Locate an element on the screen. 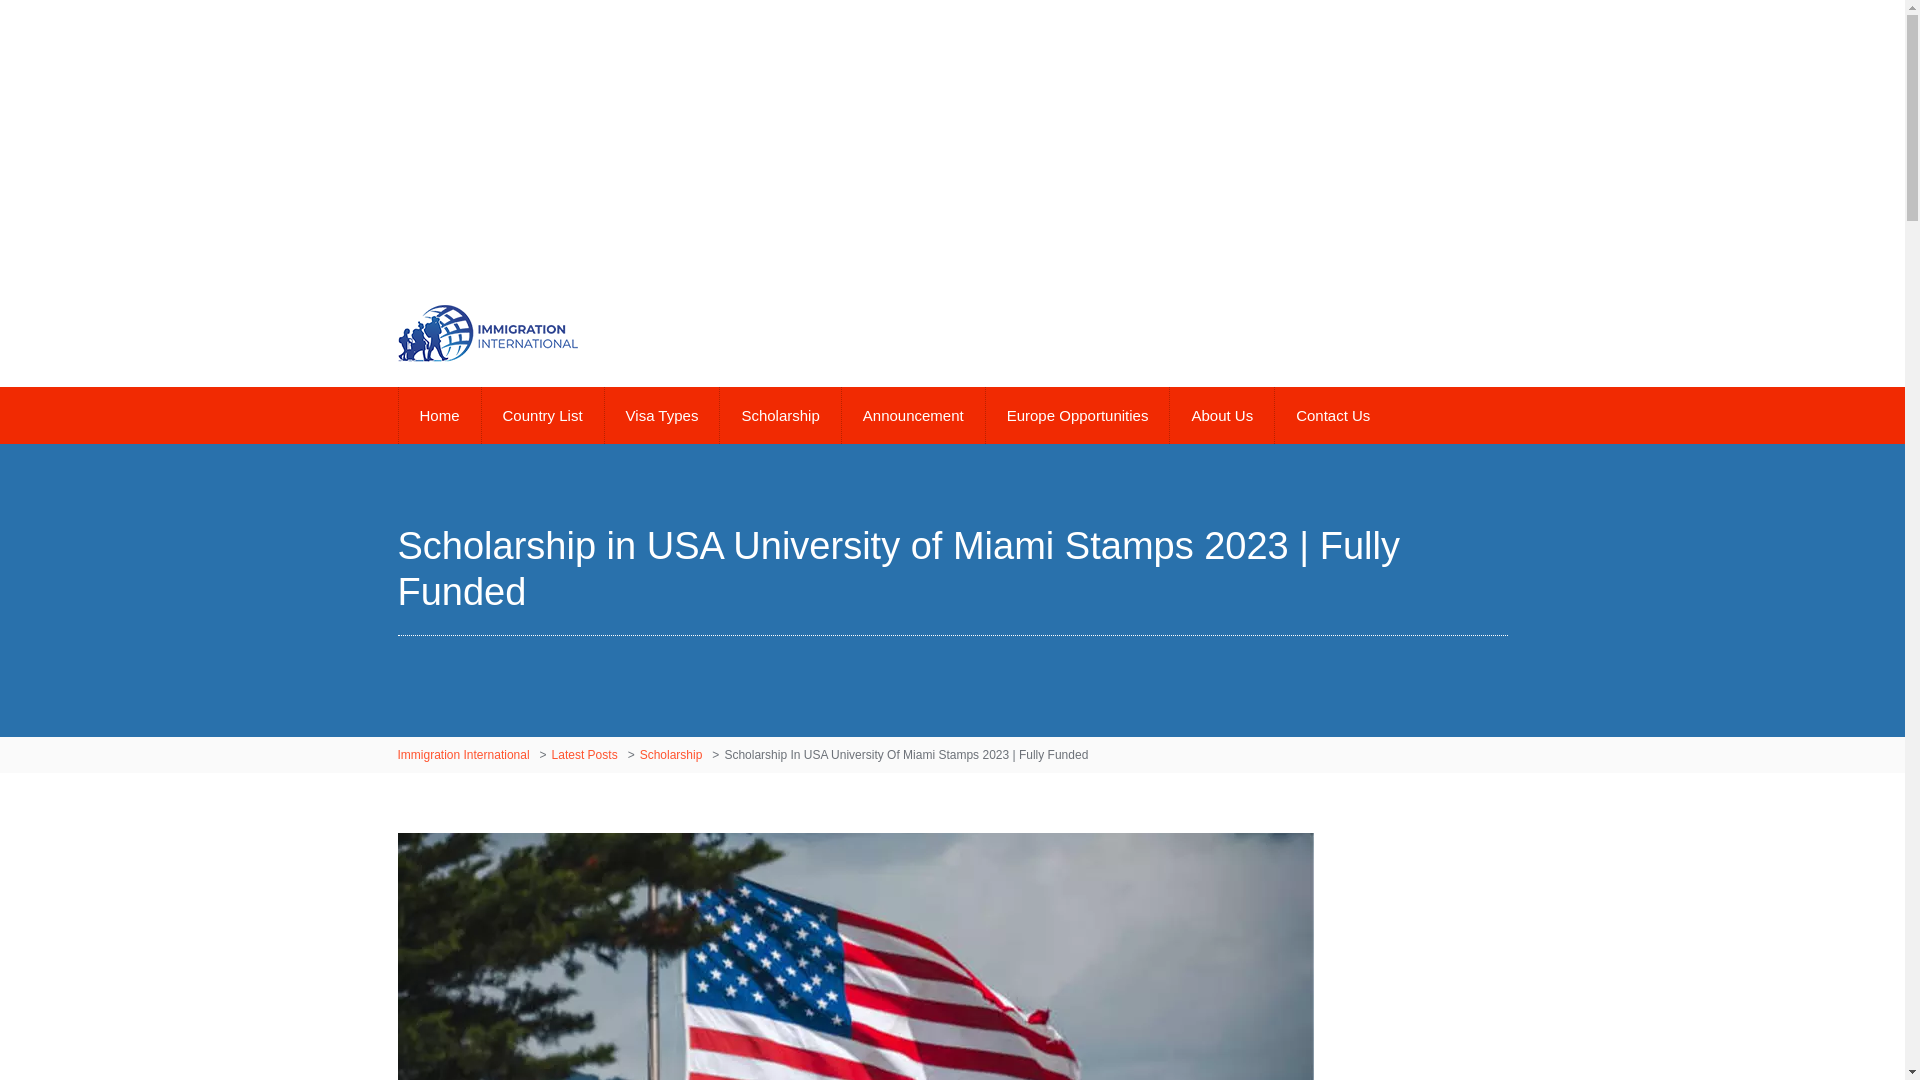 This screenshot has height=1080, width=1920. Go to Immigration International. is located at coordinates (466, 755).